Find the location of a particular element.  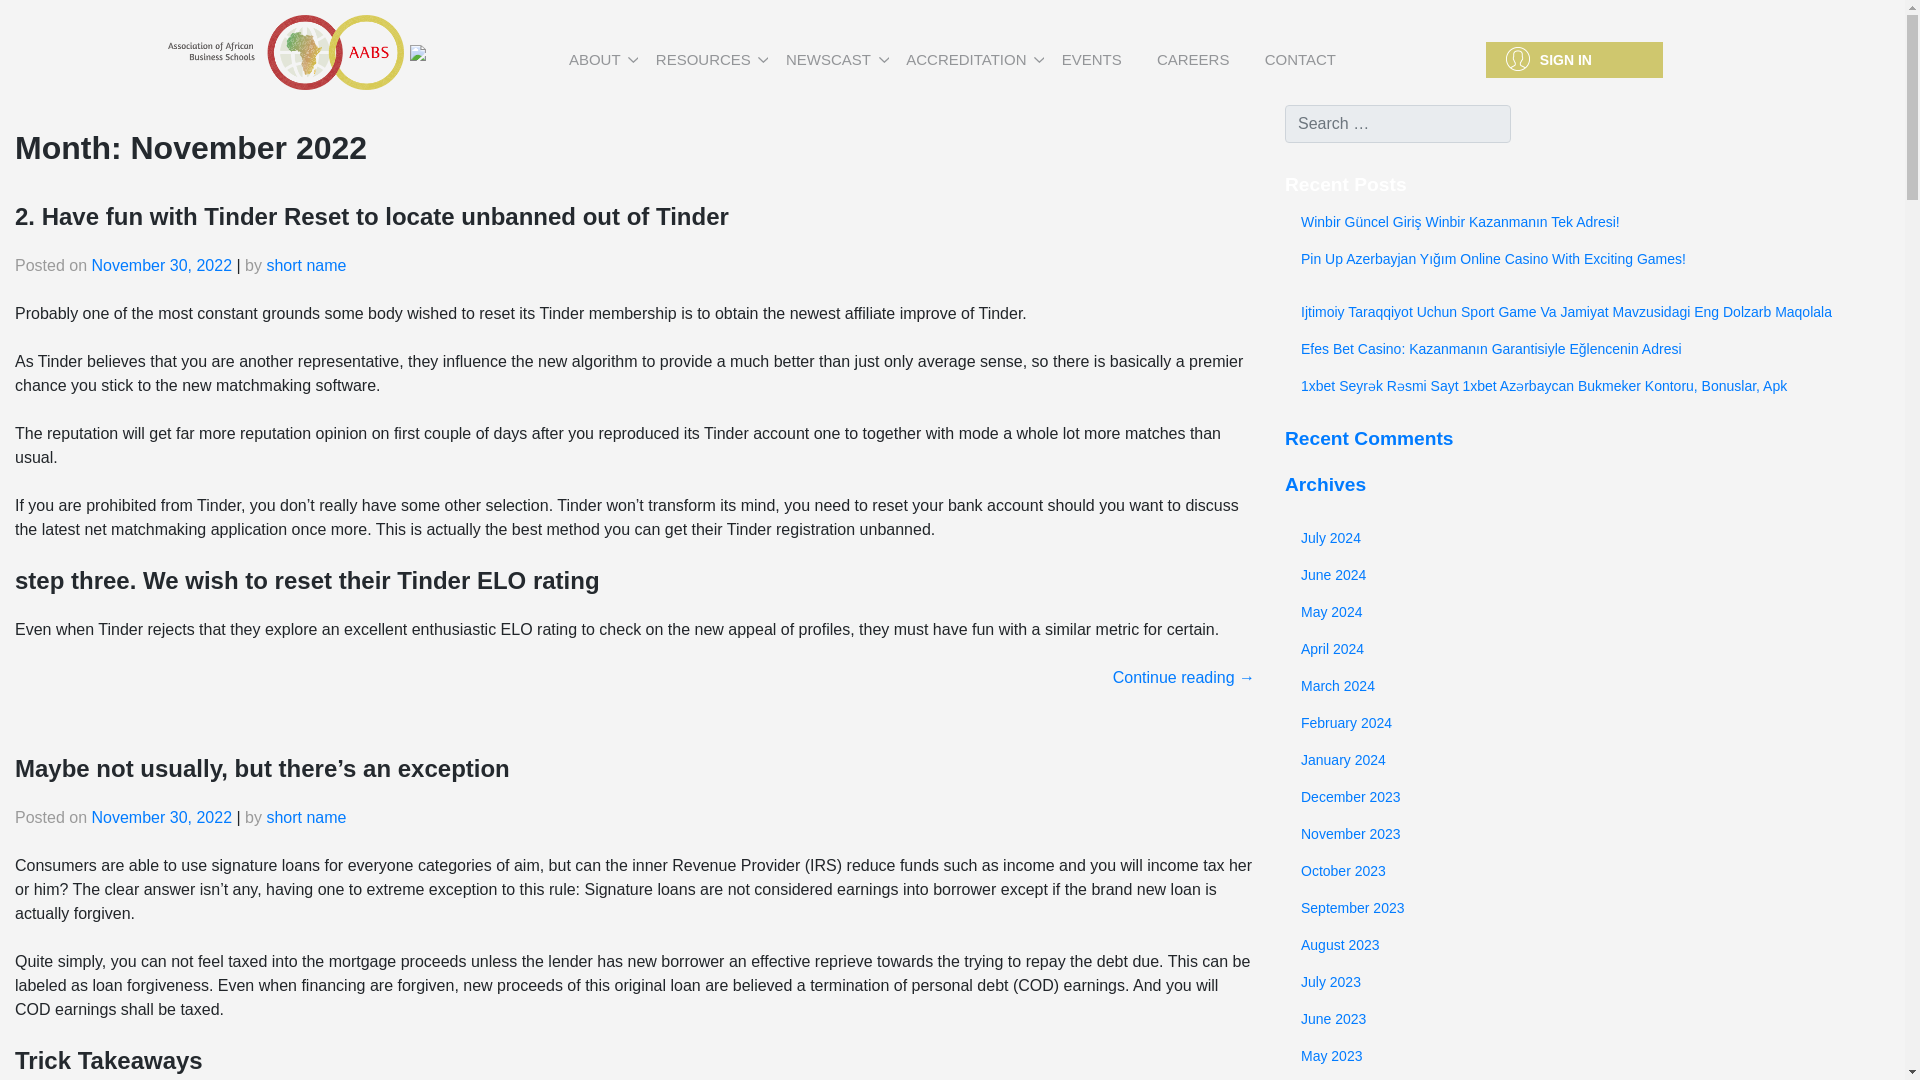

CONTACT is located at coordinates (1300, 59).